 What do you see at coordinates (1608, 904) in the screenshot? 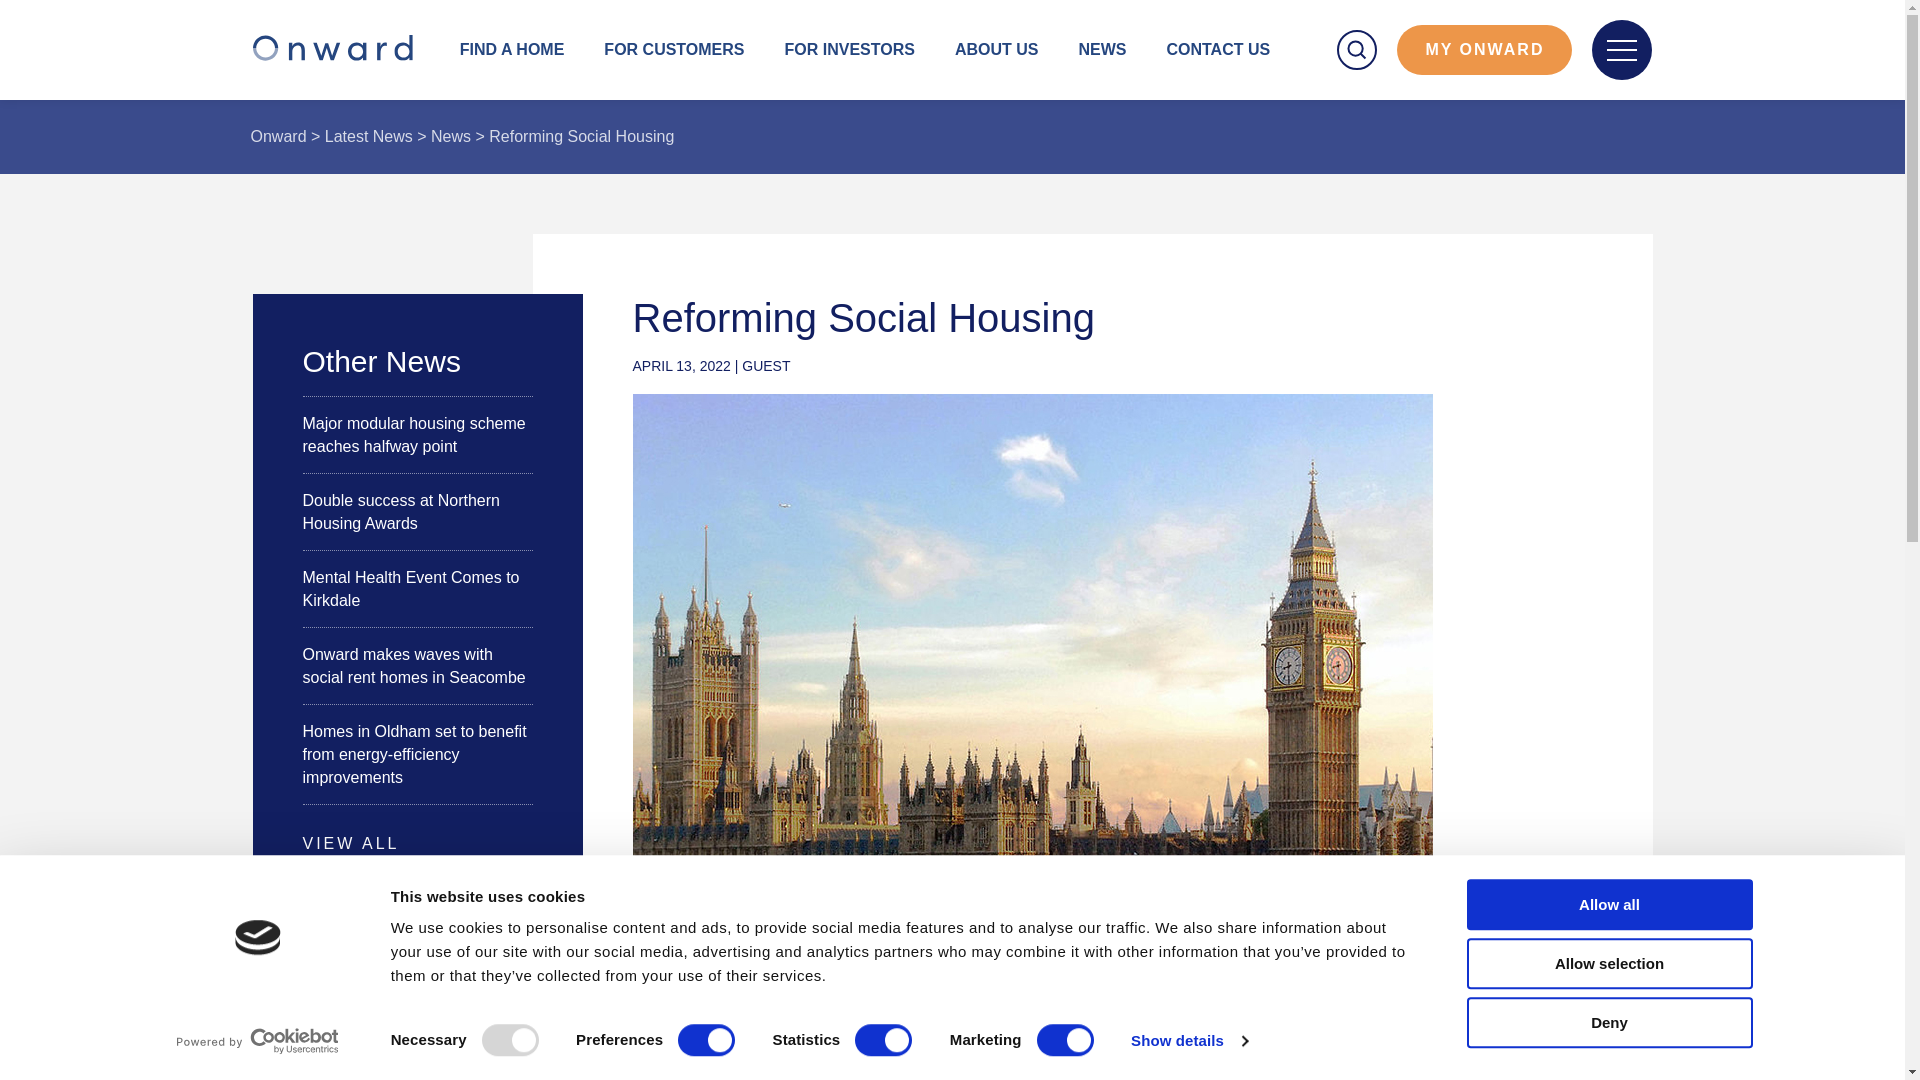
I see `Allow all` at bounding box center [1608, 904].